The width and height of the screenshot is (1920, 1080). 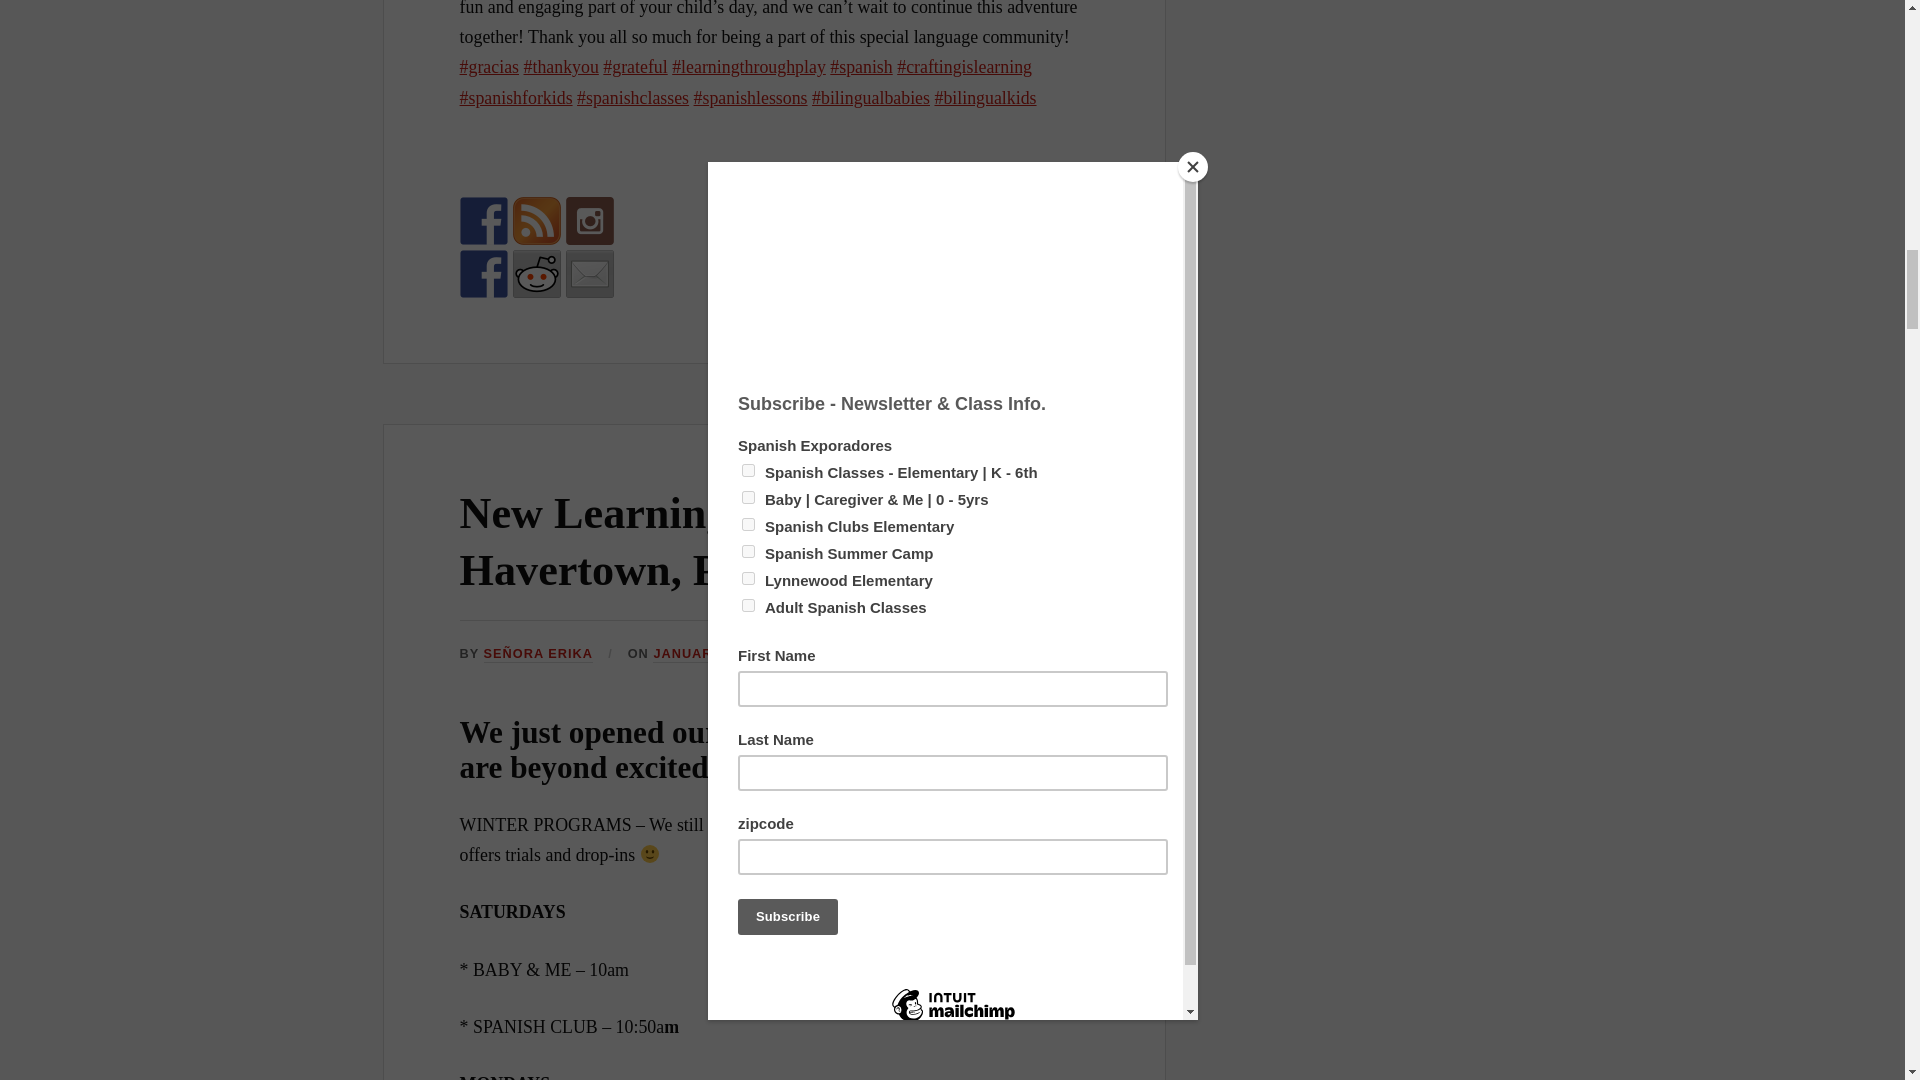 What do you see at coordinates (484, 220) in the screenshot?
I see `Follow us on Facebook` at bounding box center [484, 220].